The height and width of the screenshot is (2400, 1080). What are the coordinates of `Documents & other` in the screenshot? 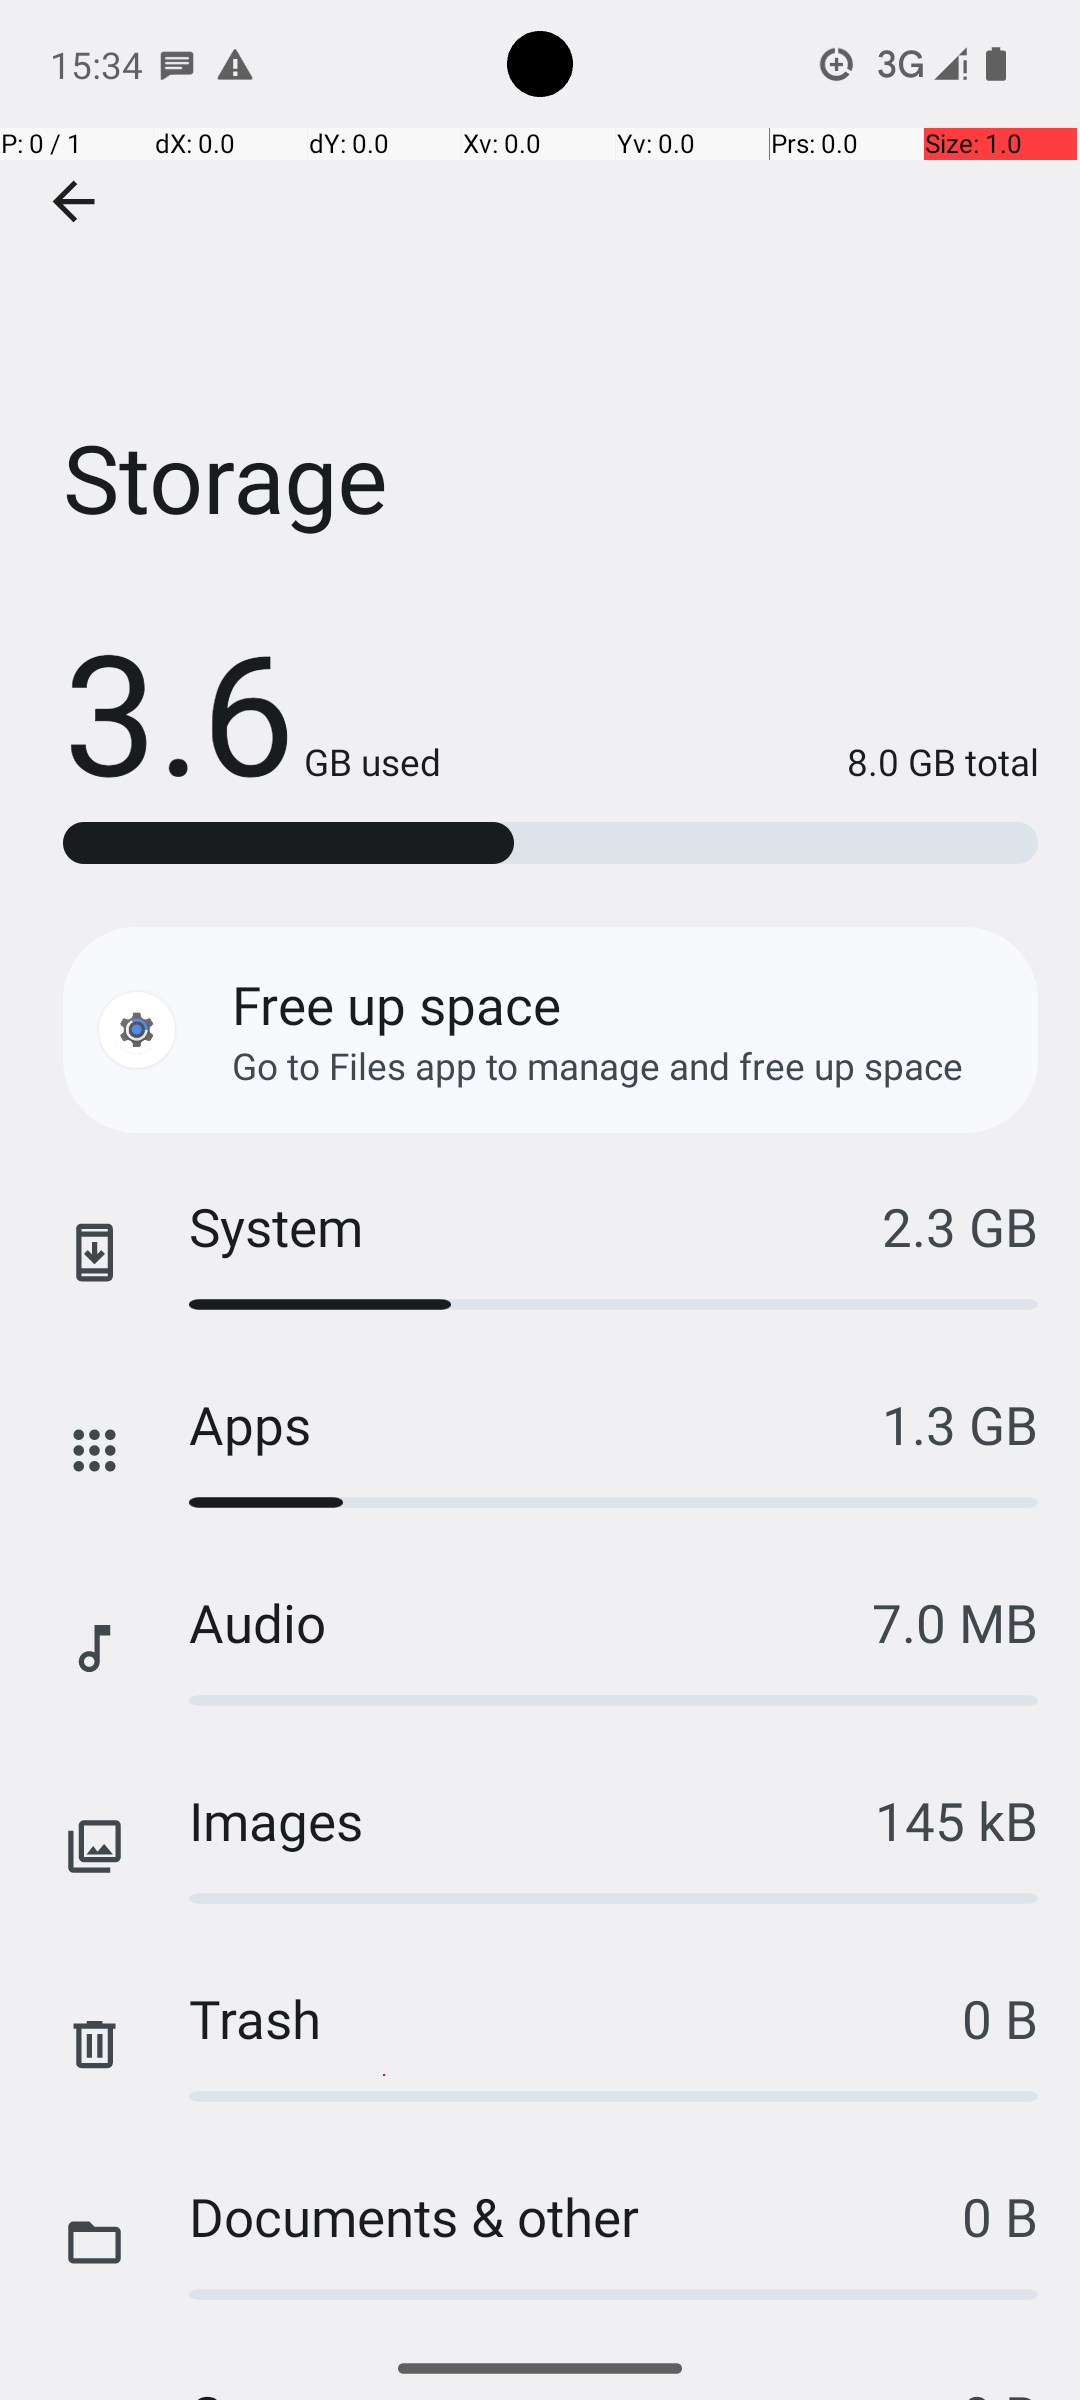 It's located at (576, 2216).